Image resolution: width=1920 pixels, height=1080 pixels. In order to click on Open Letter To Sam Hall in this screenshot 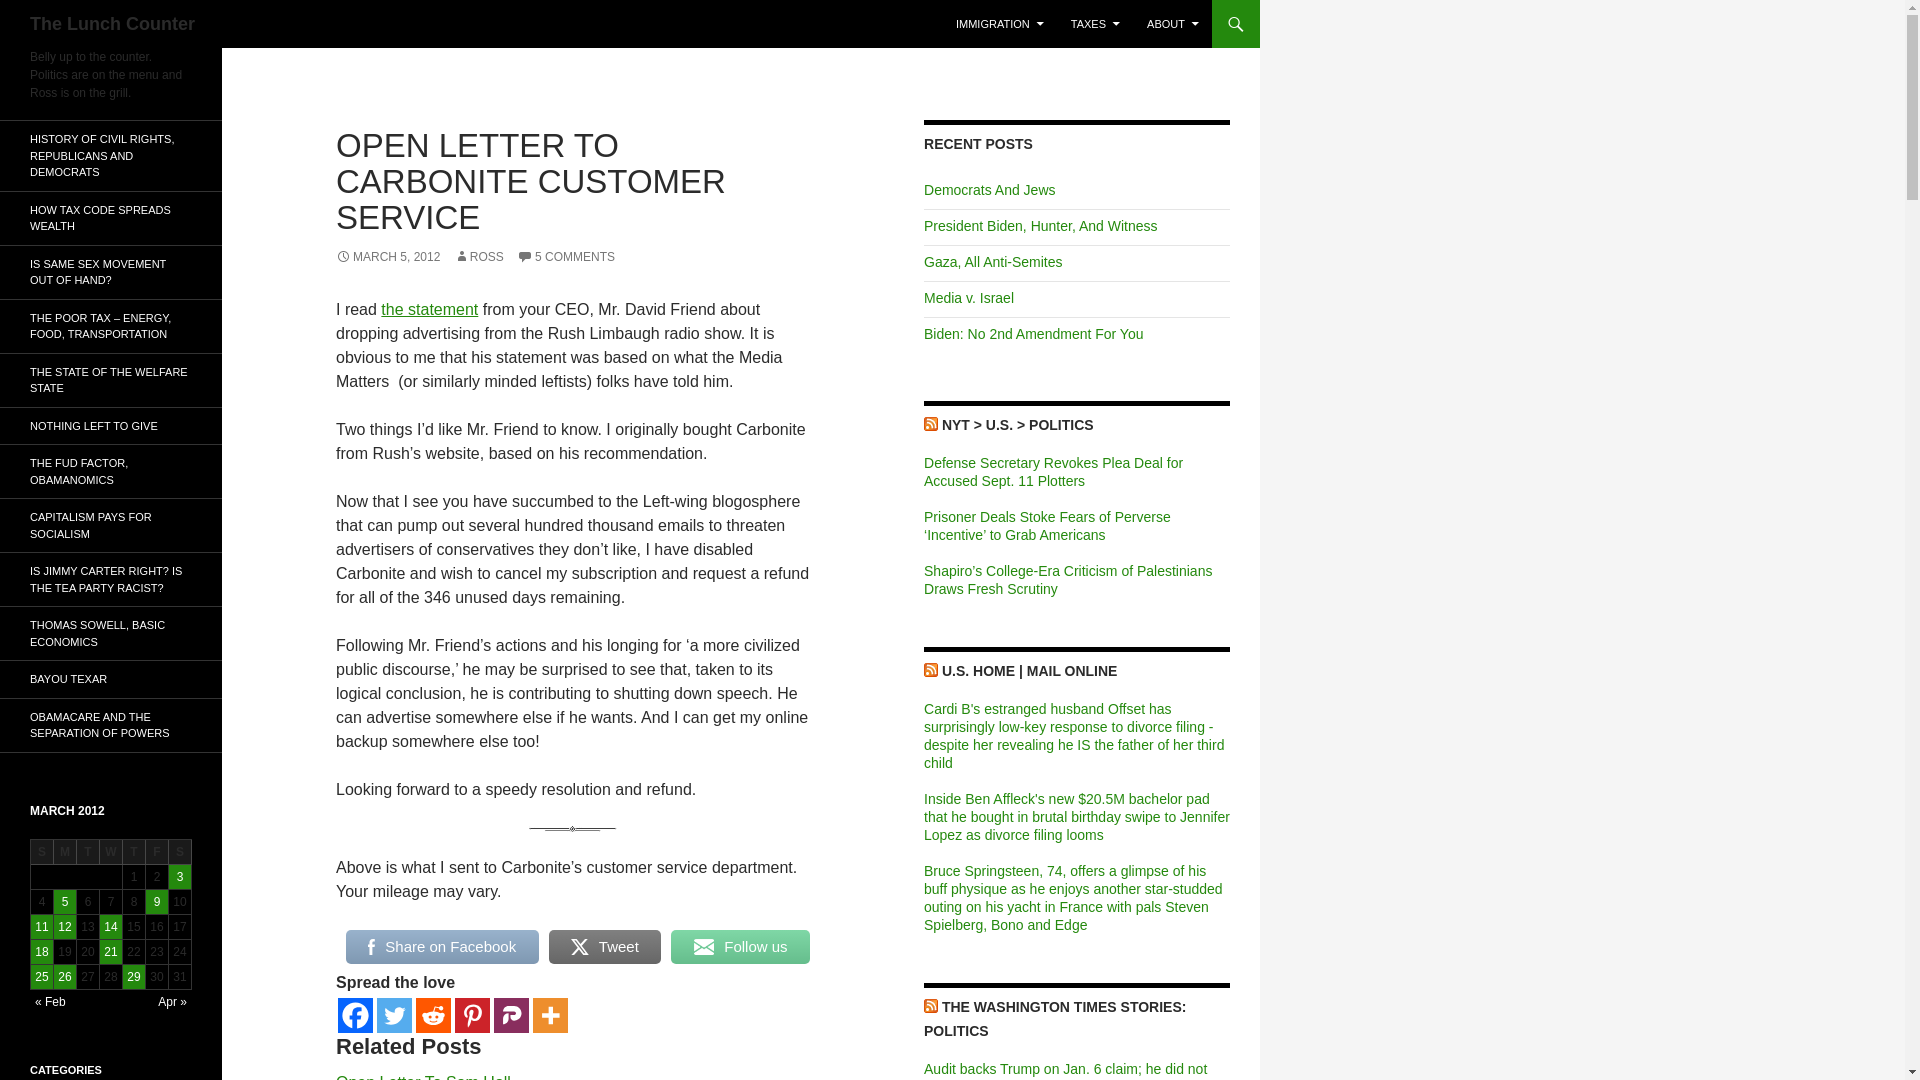, I will do `click(423, 1076)`.